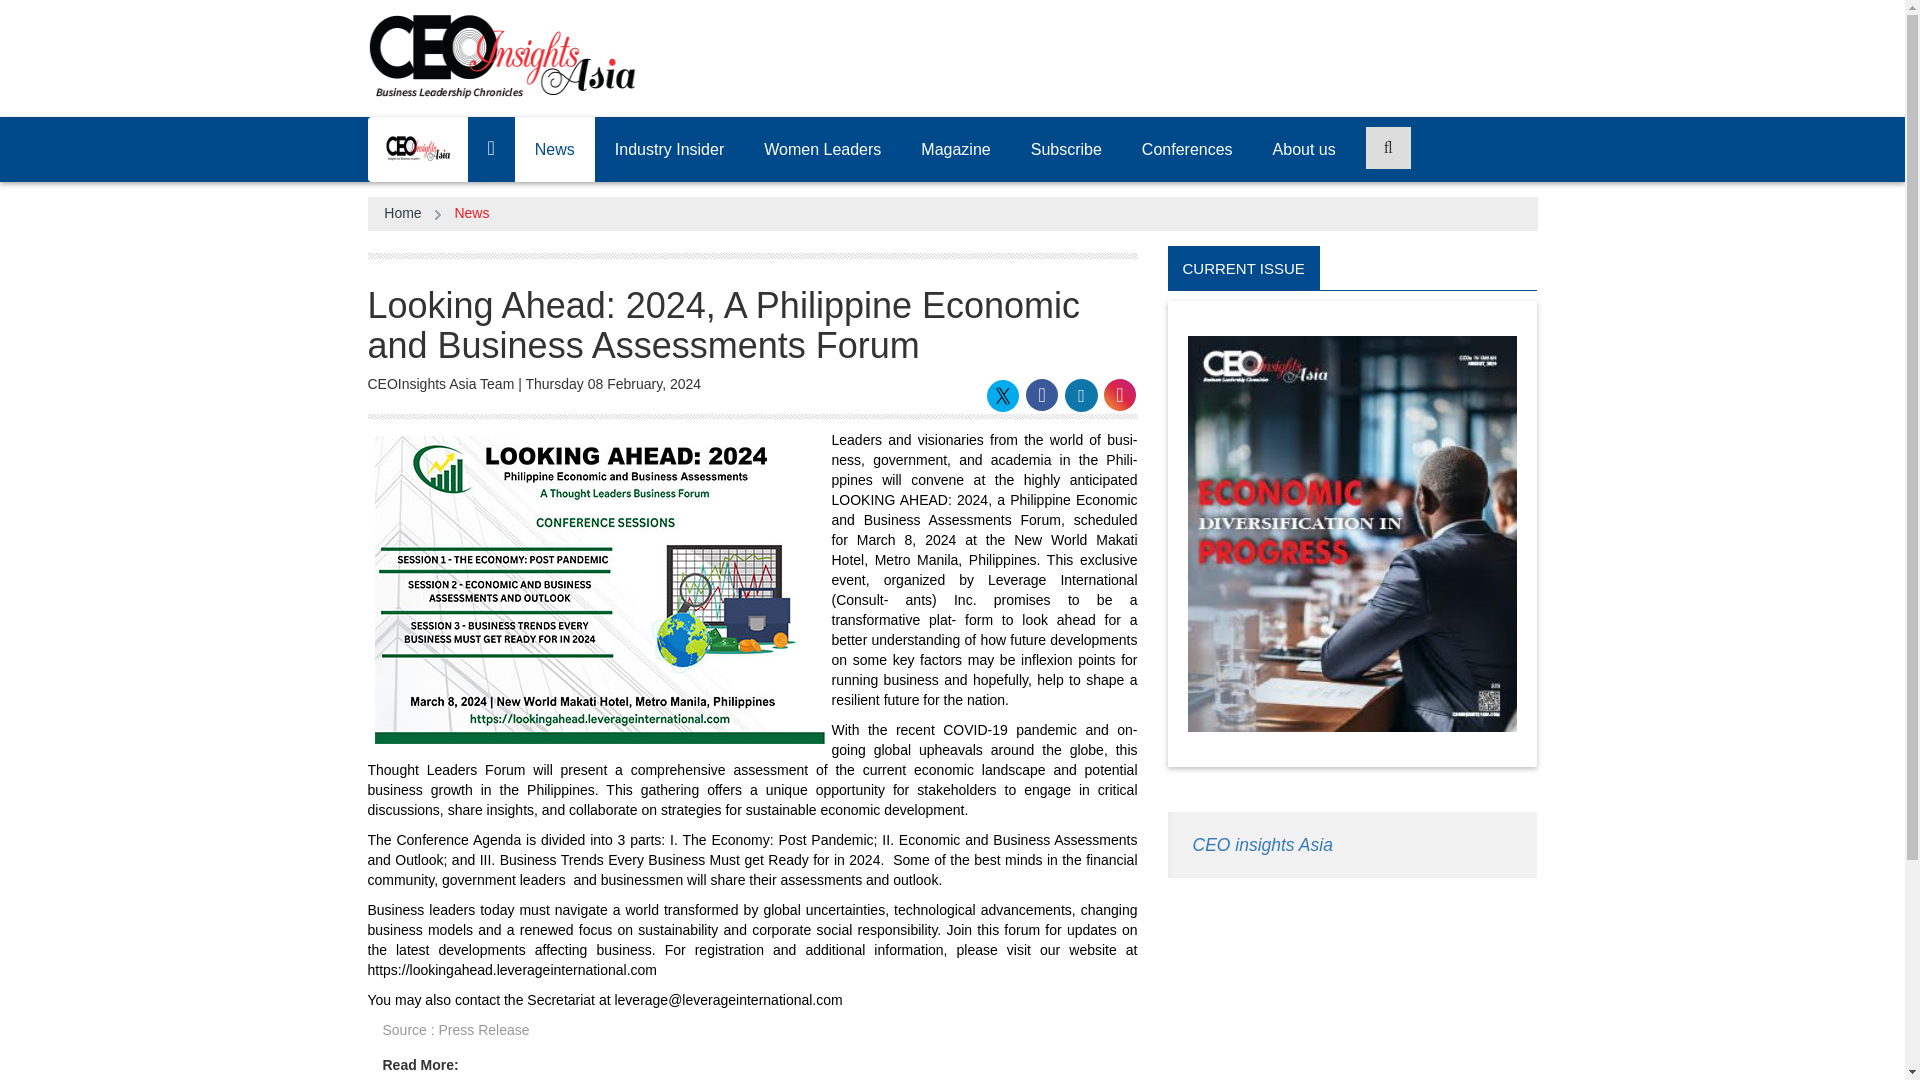  I want to click on CEO insights Asia, so click(1262, 844).